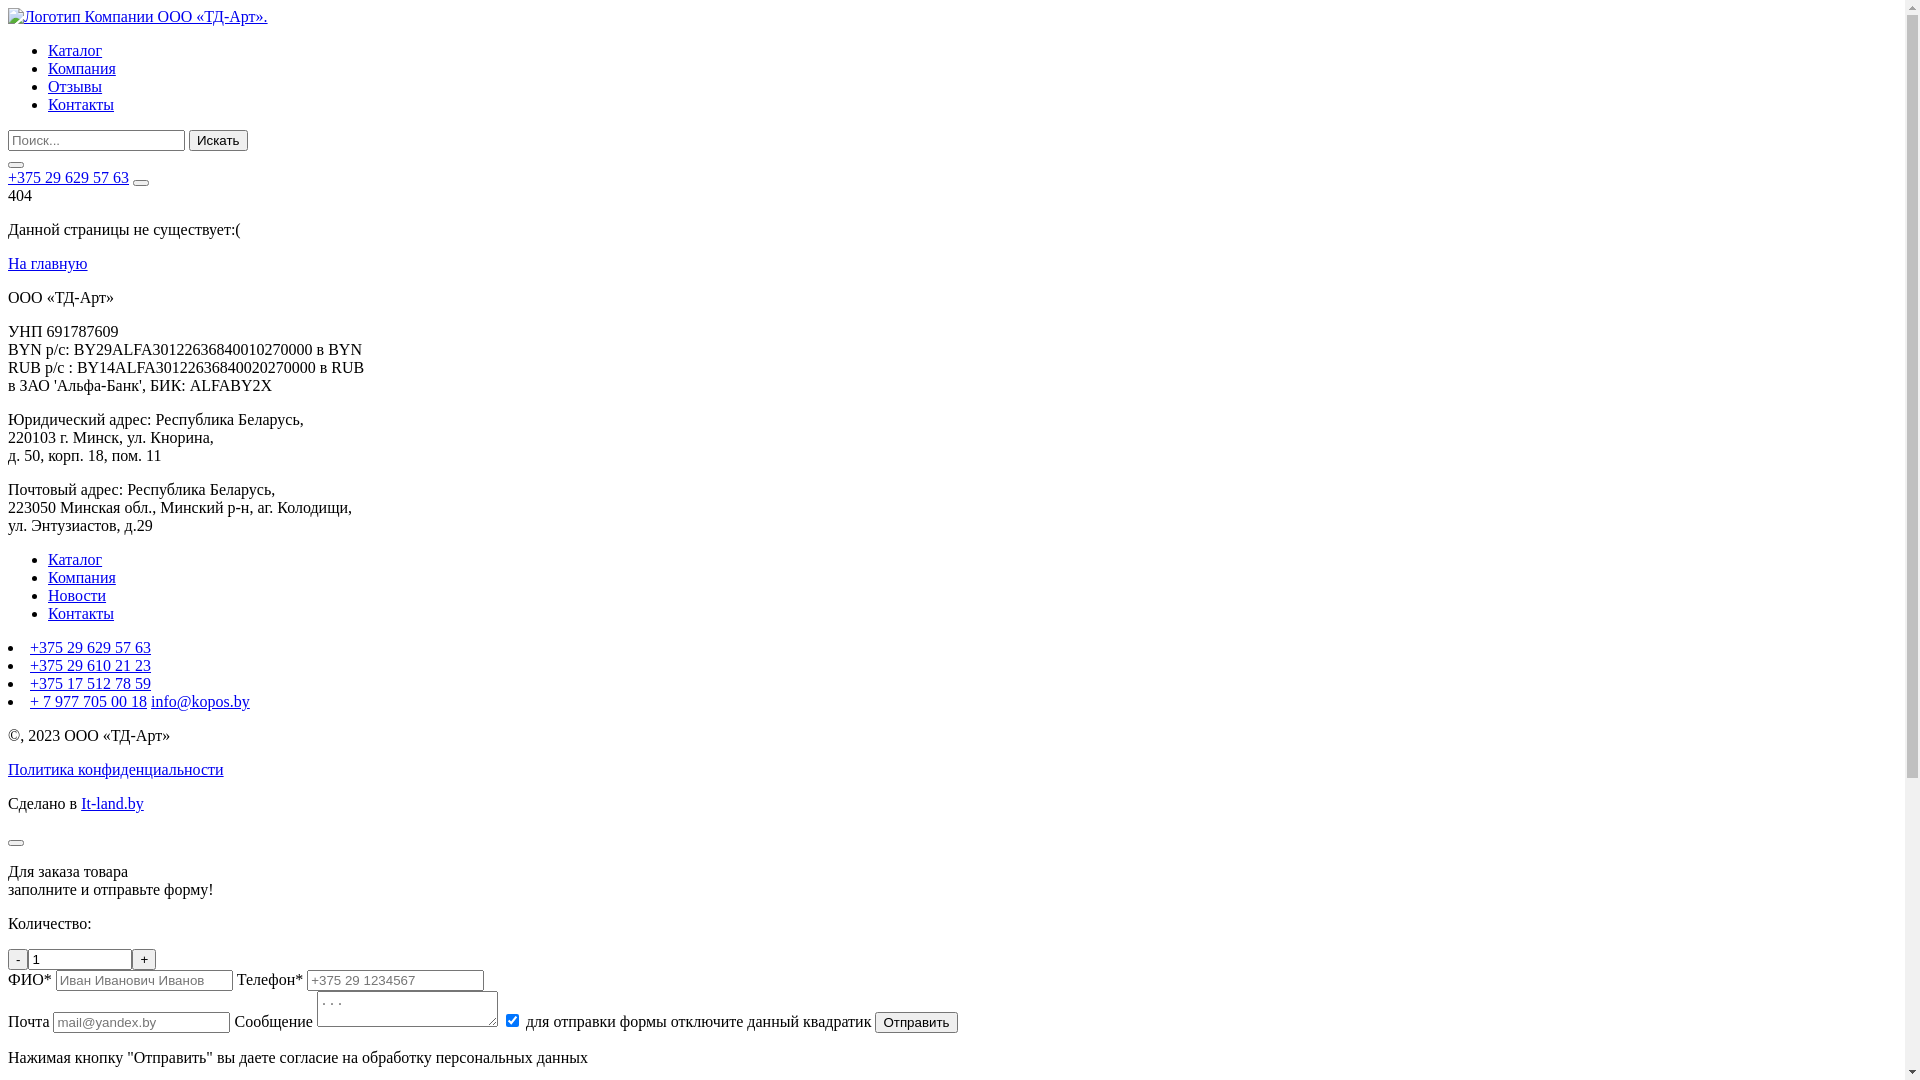 Image resolution: width=1920 pixels, height=1080 pixels. Describe the element at coordinates (90, 648) in the screenshot. I see `+375 29 629 57 63` at that location.